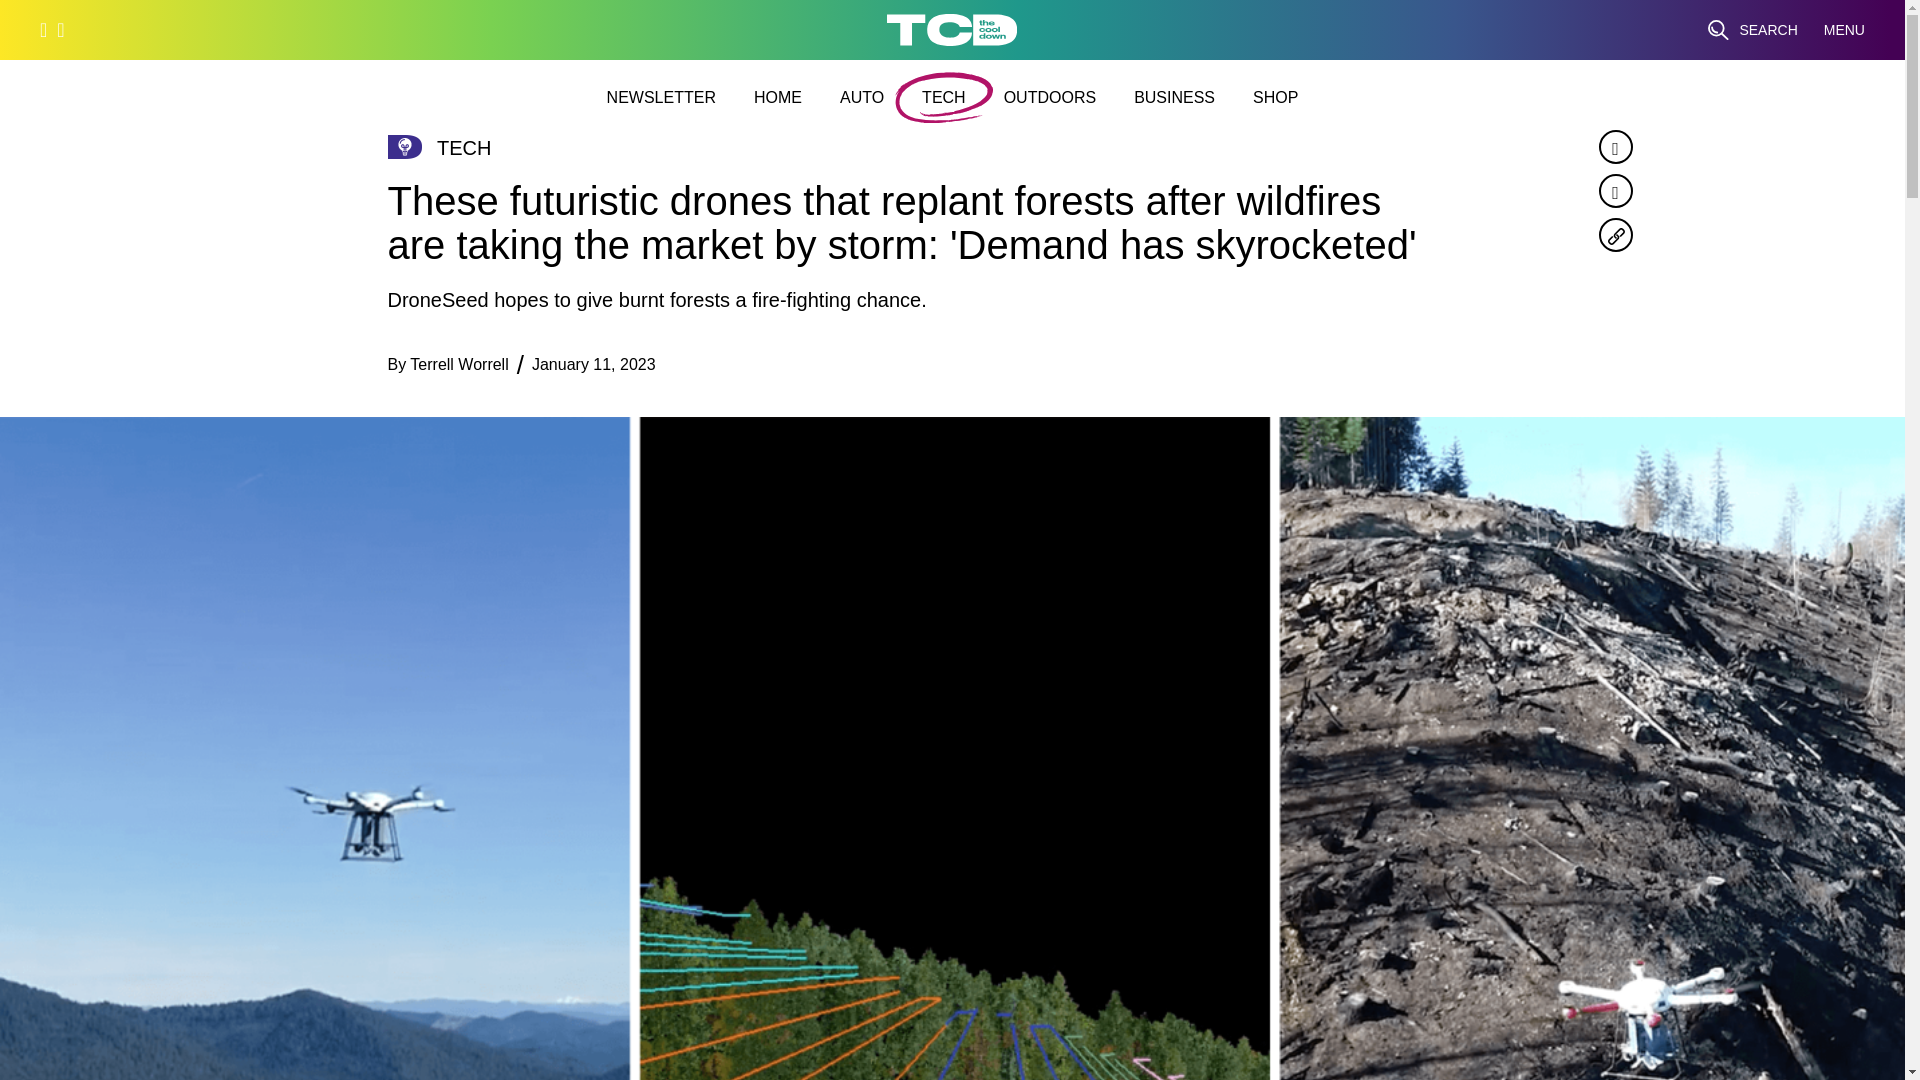 This screenshot has width=1920, height=1080. What do you see at coordinates (1752, 30) in the screenshot?
I see `SEARCH` at bounding box center [1752, 30].